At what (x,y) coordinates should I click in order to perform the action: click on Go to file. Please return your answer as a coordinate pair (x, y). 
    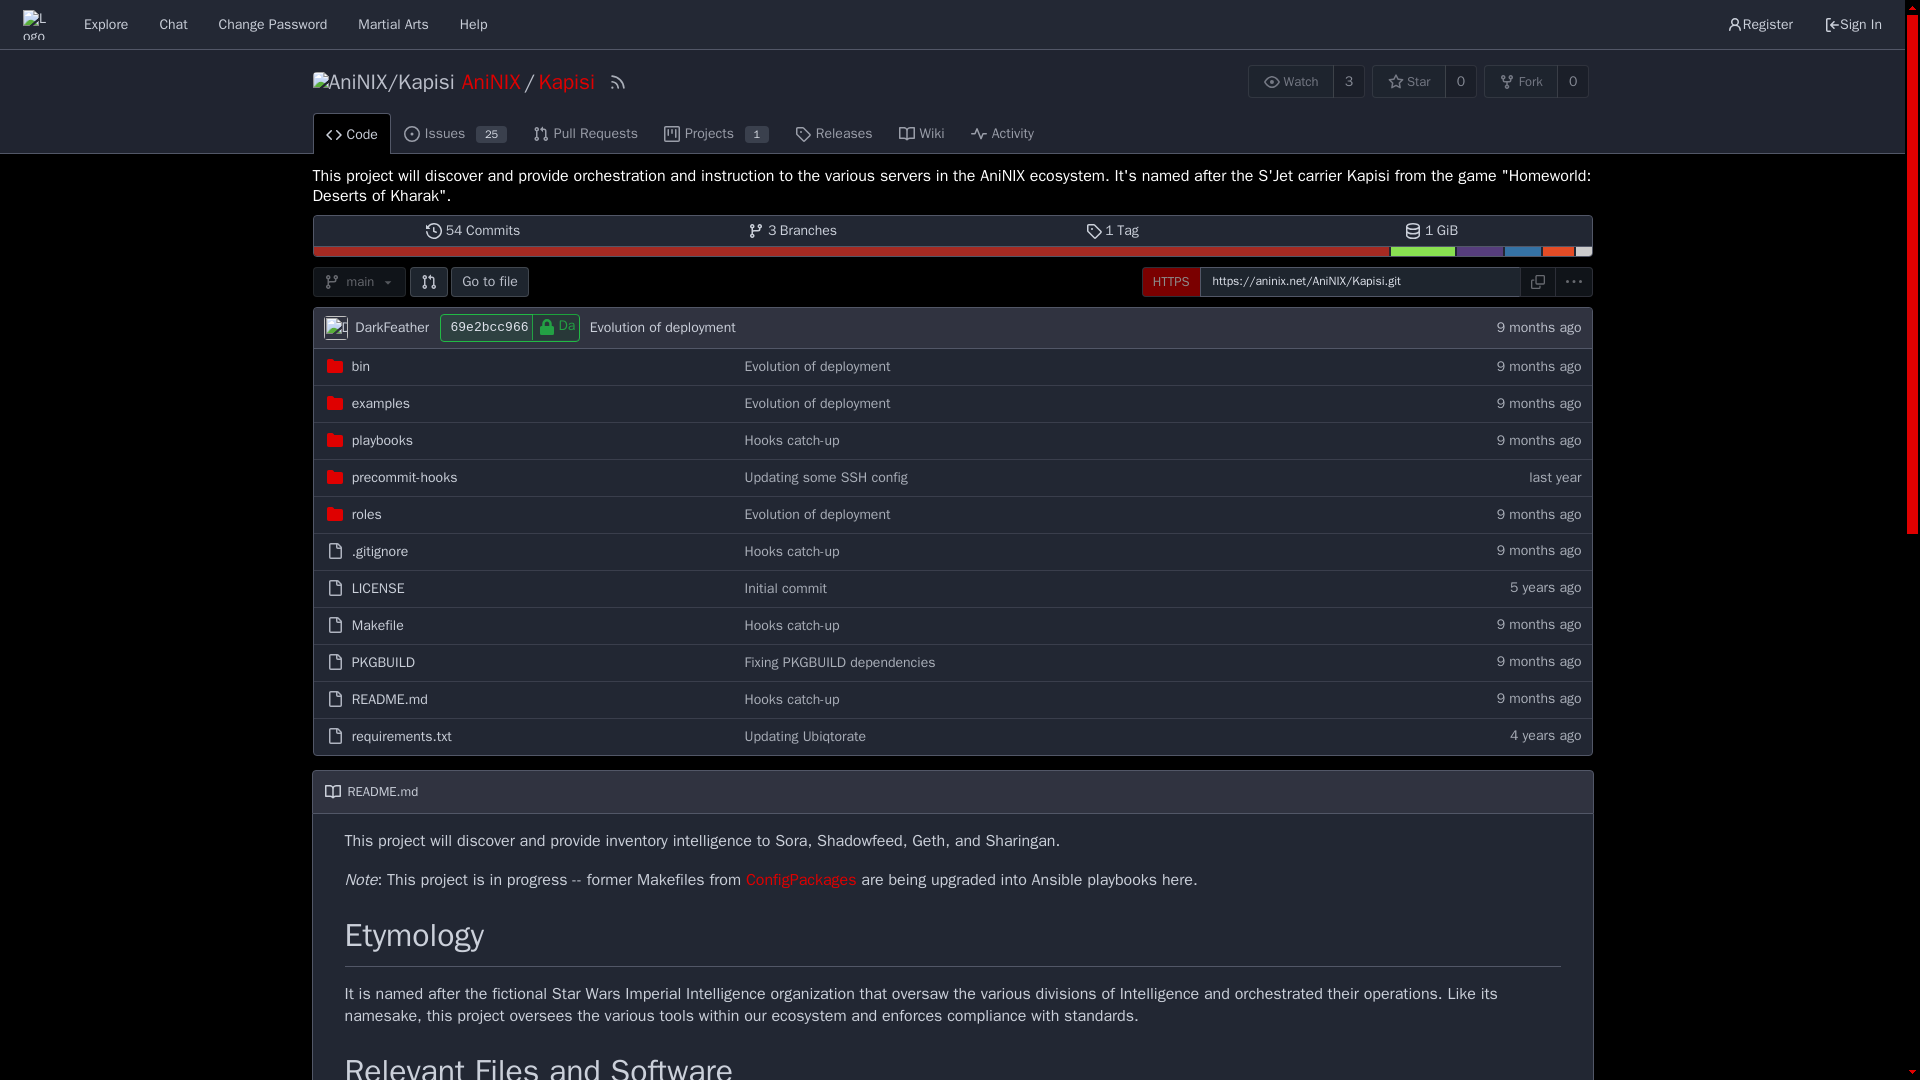
    Looking at the image, I should click on (490, 282).